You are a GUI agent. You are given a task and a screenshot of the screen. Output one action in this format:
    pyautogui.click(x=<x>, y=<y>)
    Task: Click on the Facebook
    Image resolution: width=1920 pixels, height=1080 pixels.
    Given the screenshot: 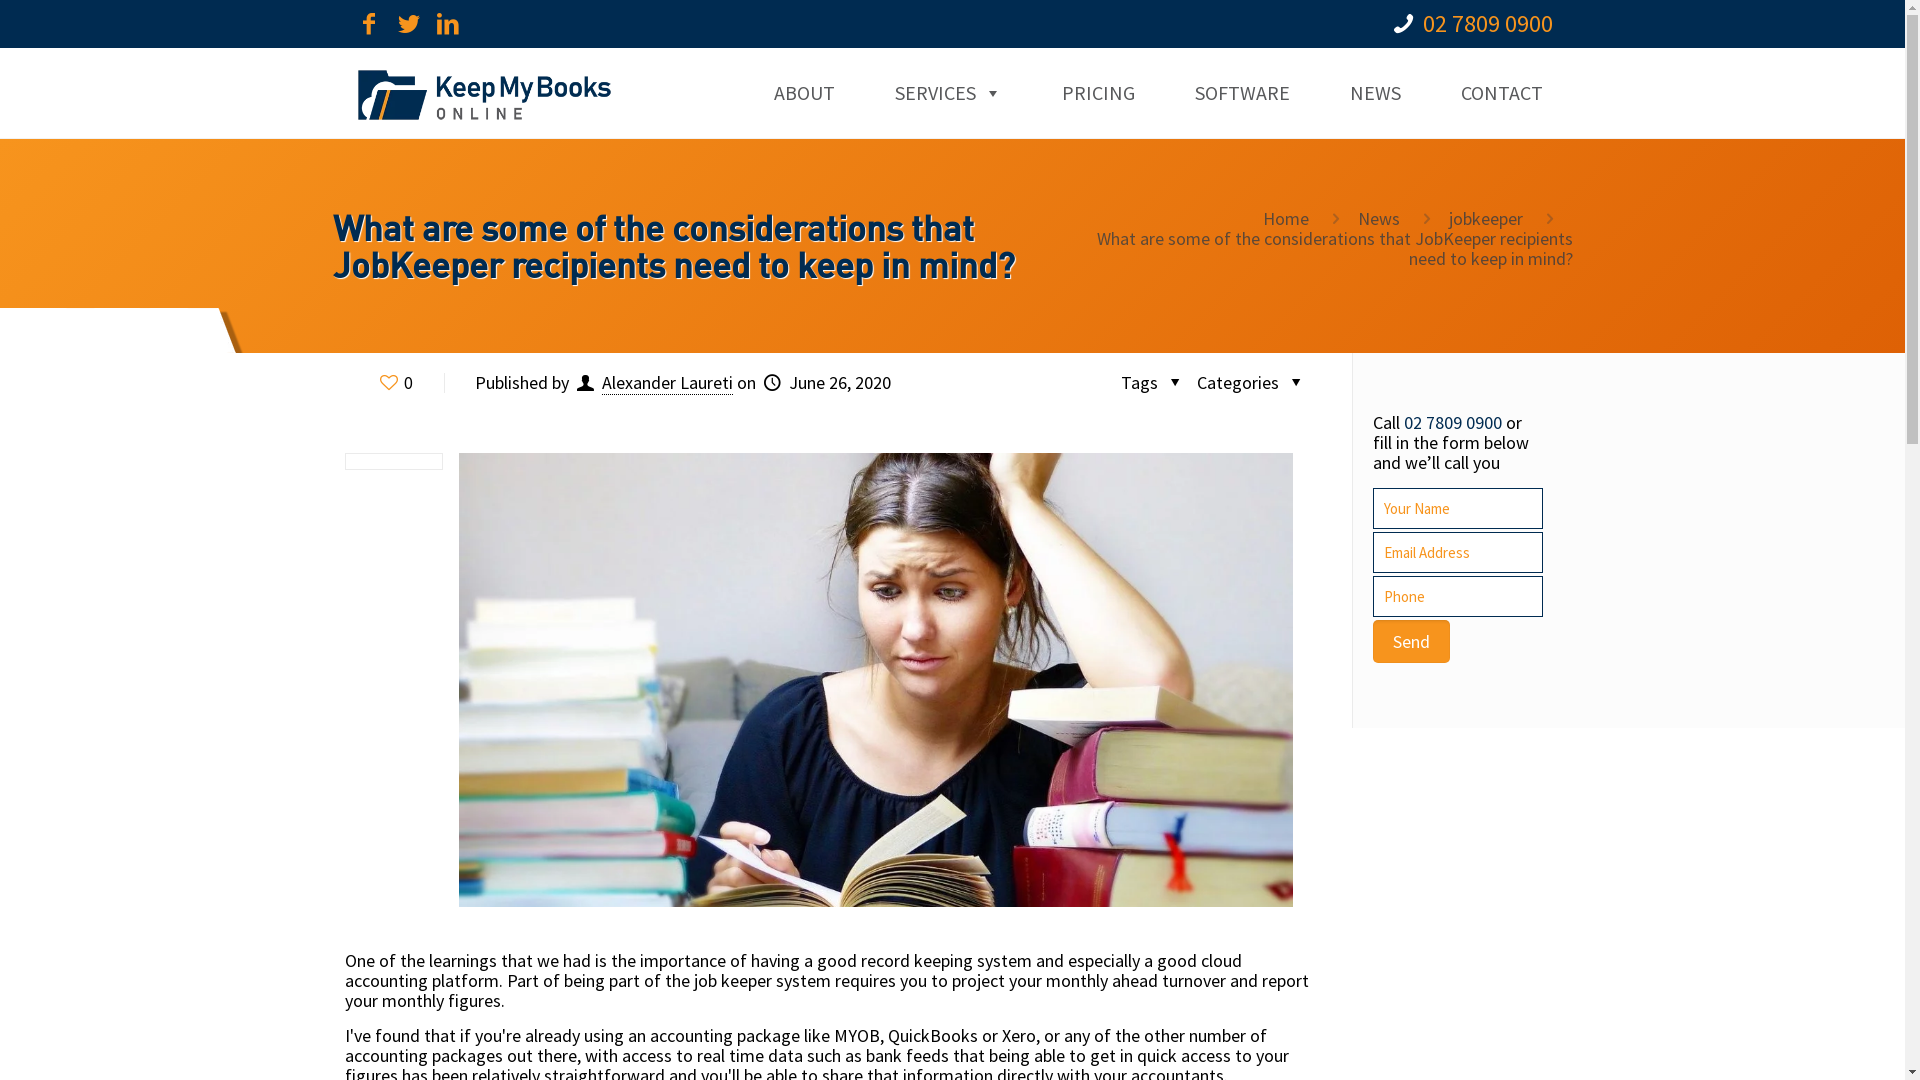 What is the action you would take?
    pyautogui.click(x=369, y=26)
    